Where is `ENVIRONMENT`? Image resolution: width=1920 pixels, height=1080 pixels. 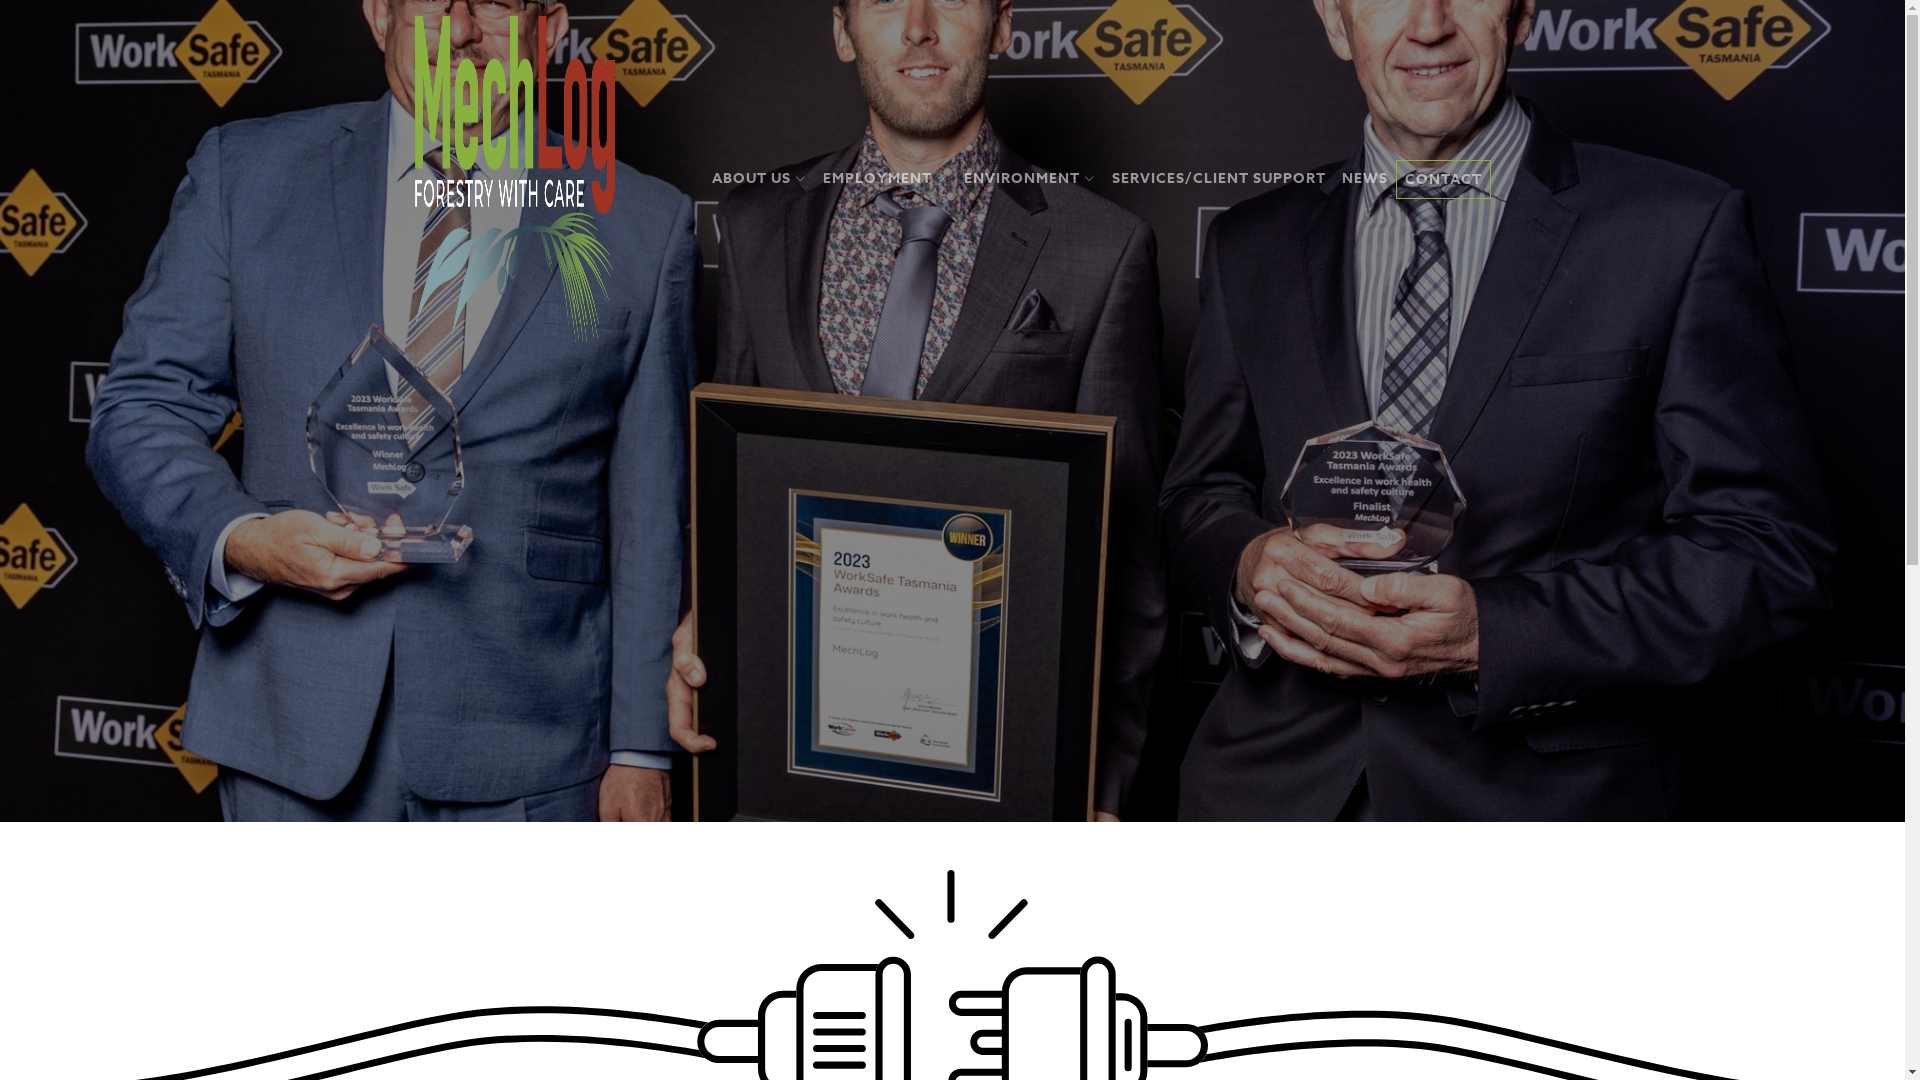 ENVIRONMENT is located at coordinates (1030, 178).